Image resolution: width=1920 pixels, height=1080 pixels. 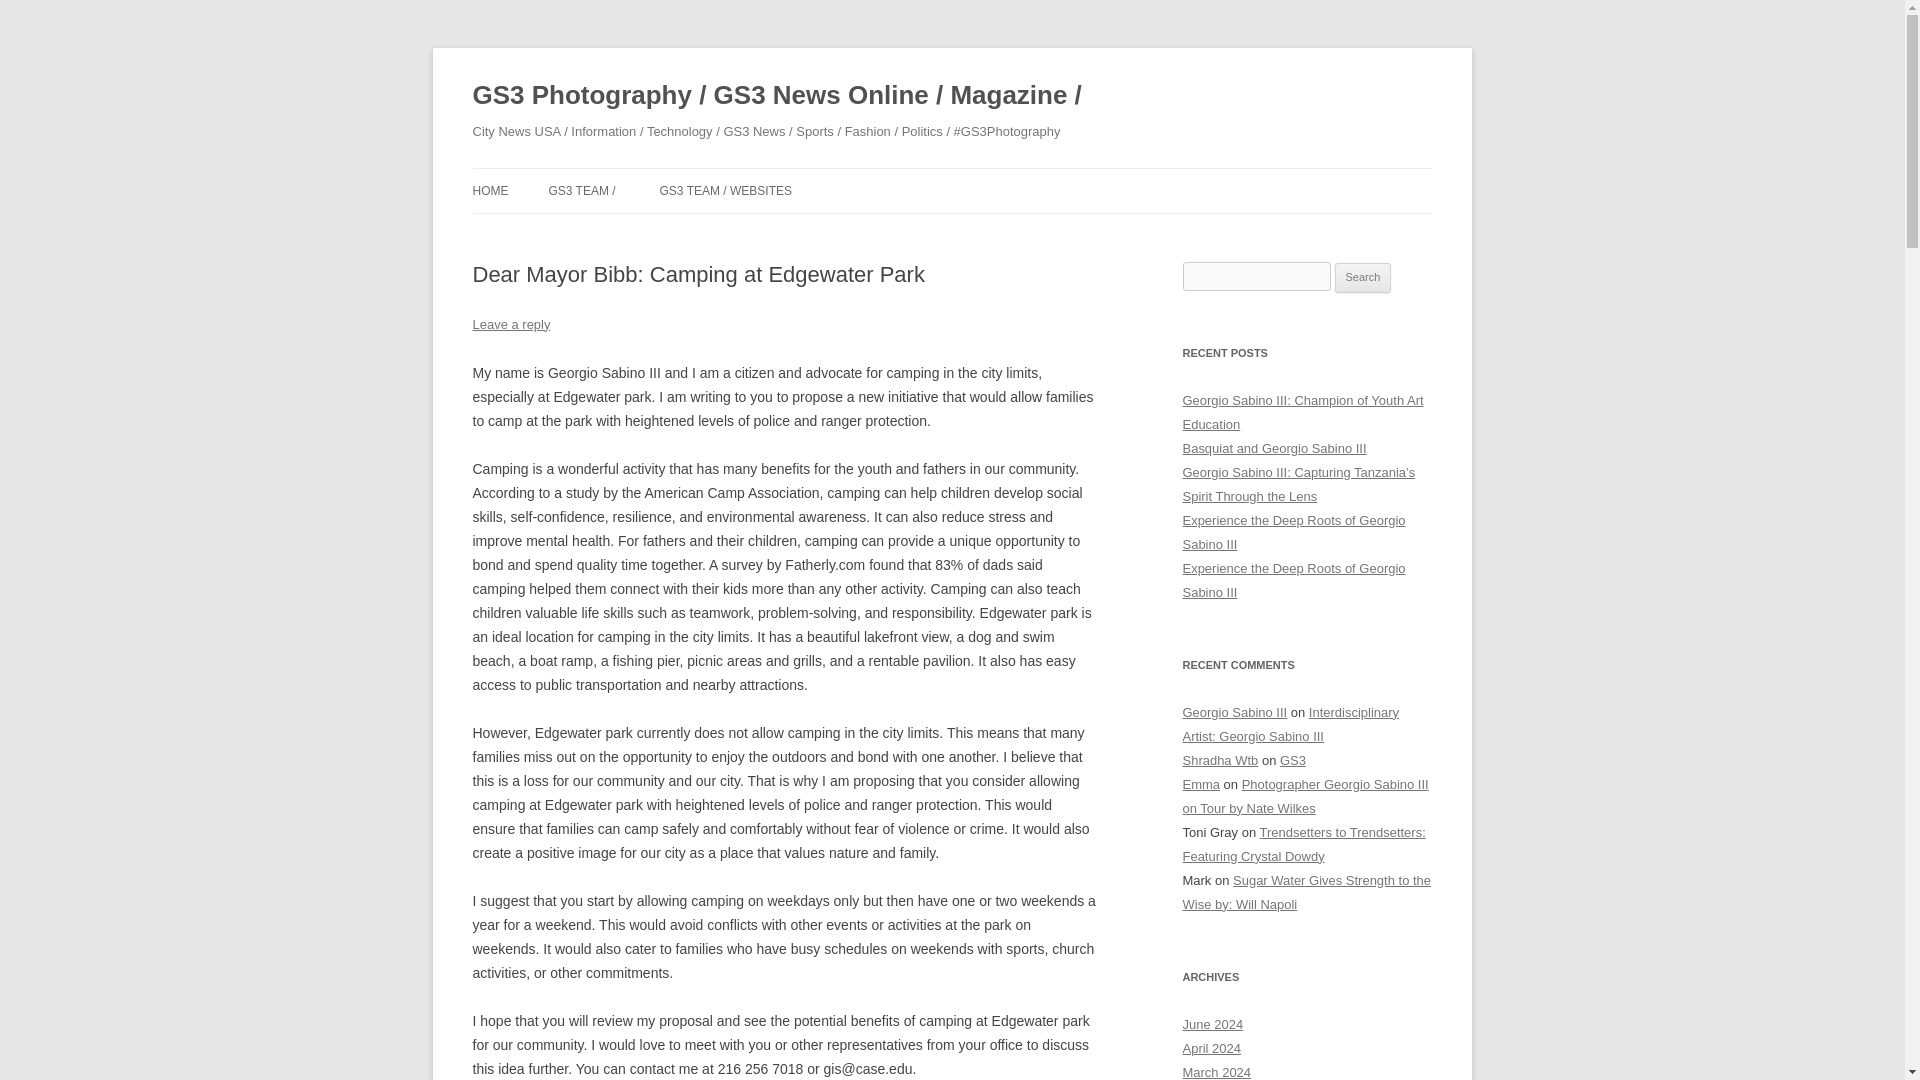 What do you see at coordinates (1290, 724) in the screenshot?
I see `Interdisciplinary Artist: Georgio Sabino III` at bounding box center [1290, 724].